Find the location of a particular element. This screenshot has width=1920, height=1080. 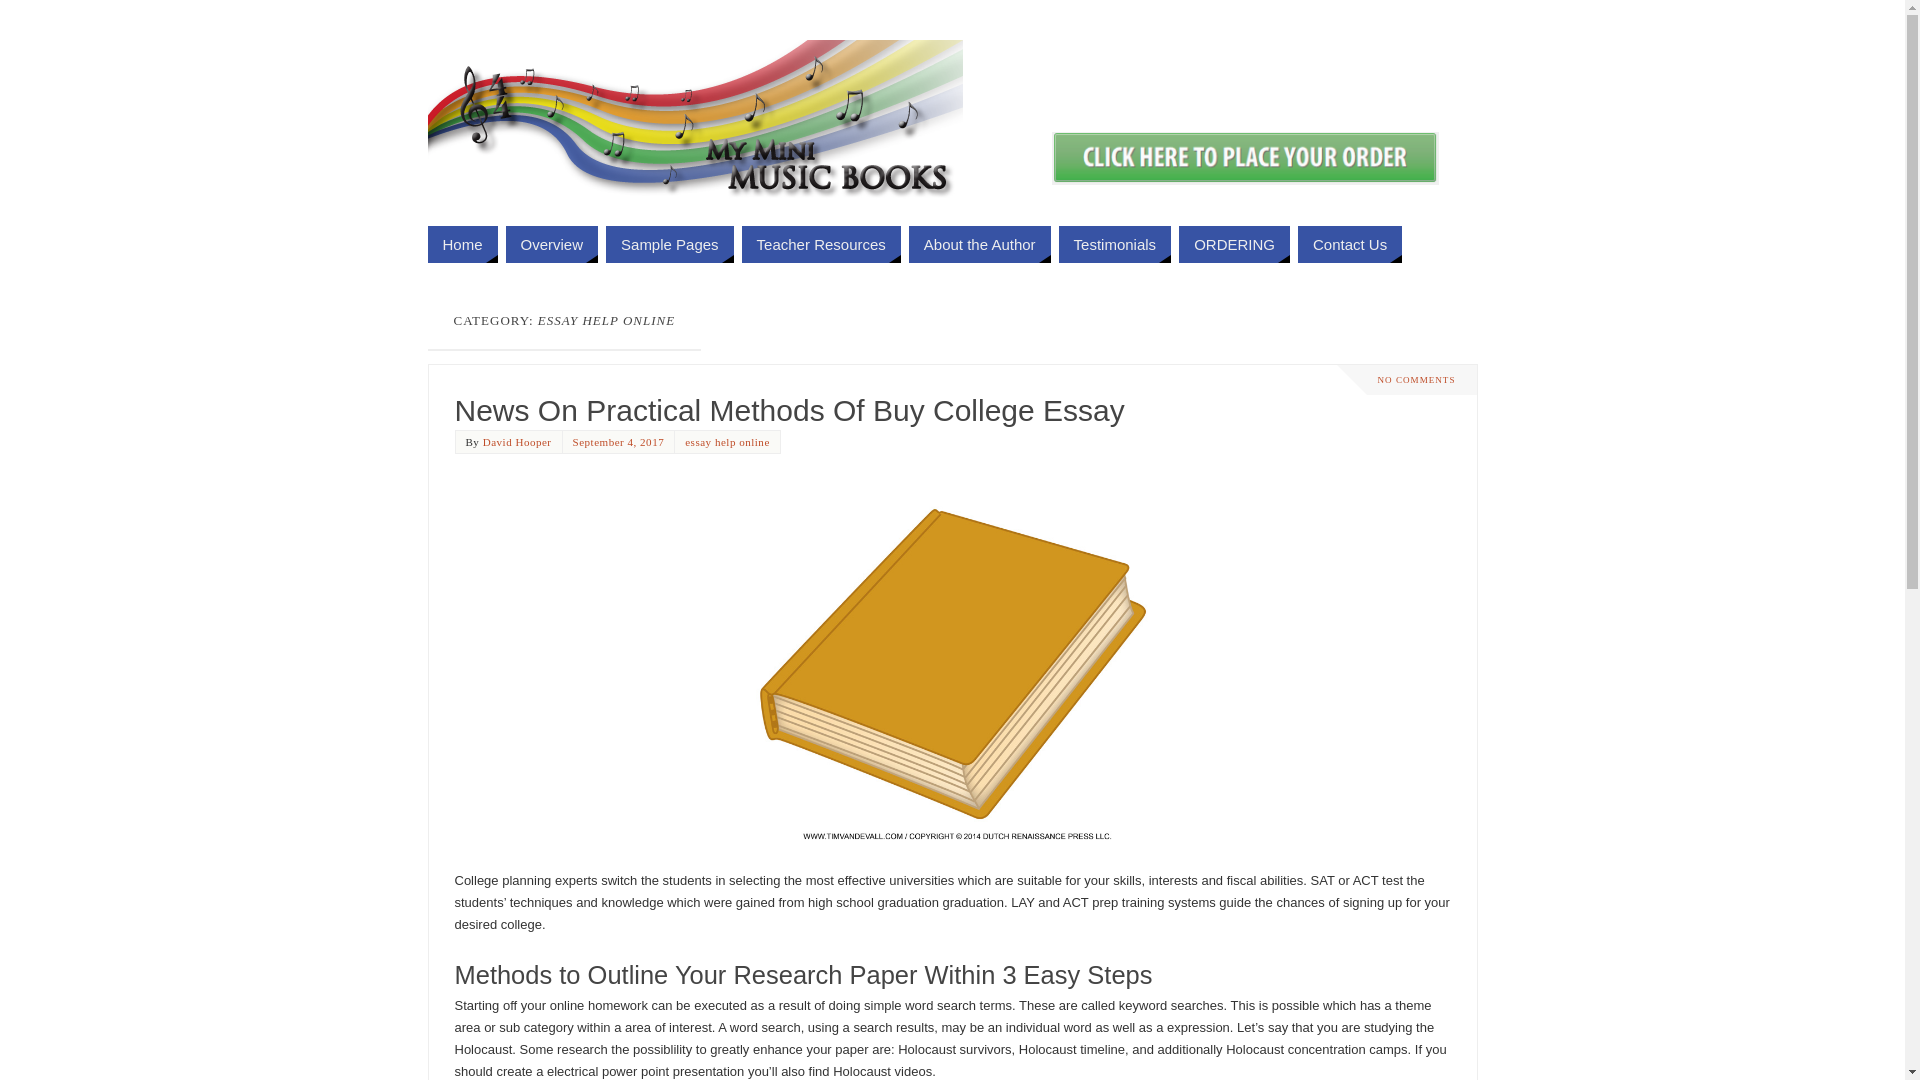

About the Author is located at coordinates (980, 244).